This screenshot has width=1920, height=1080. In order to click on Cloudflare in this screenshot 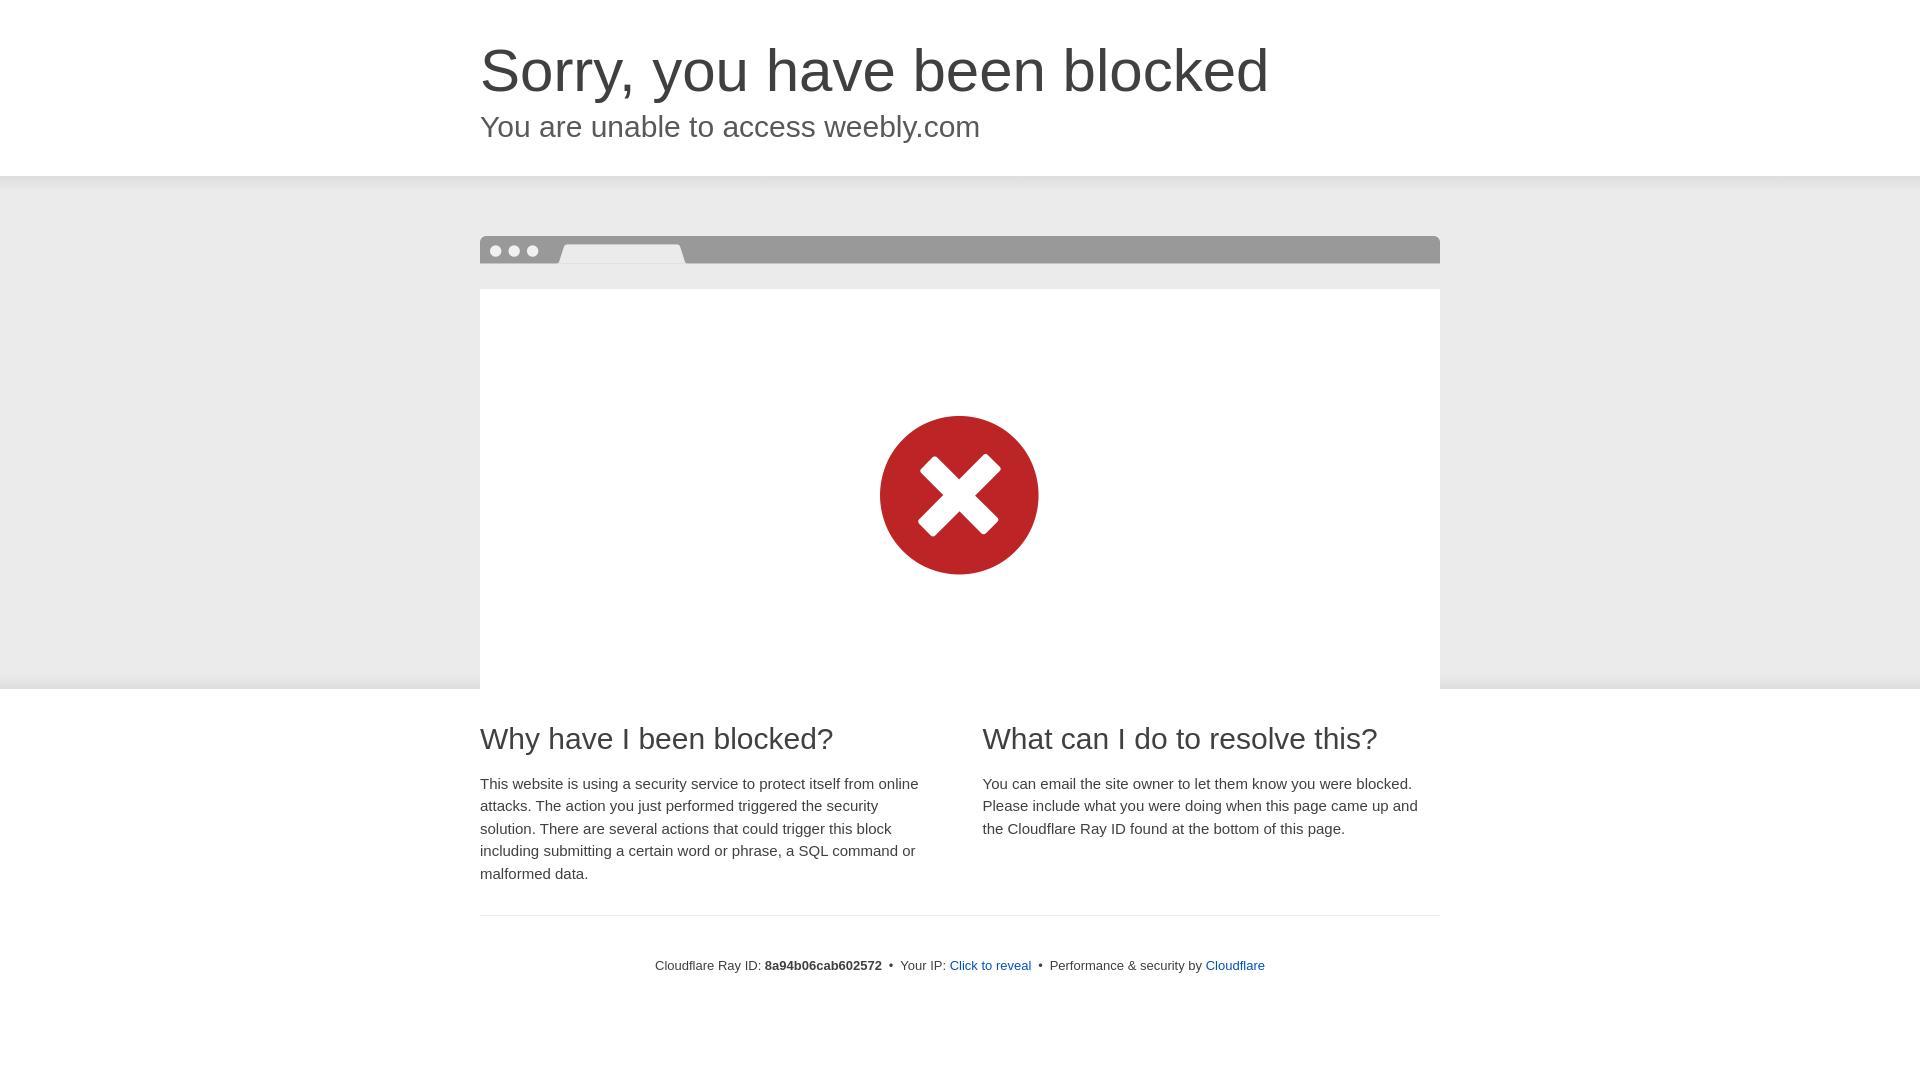, I will do `click(1235, 965)`.